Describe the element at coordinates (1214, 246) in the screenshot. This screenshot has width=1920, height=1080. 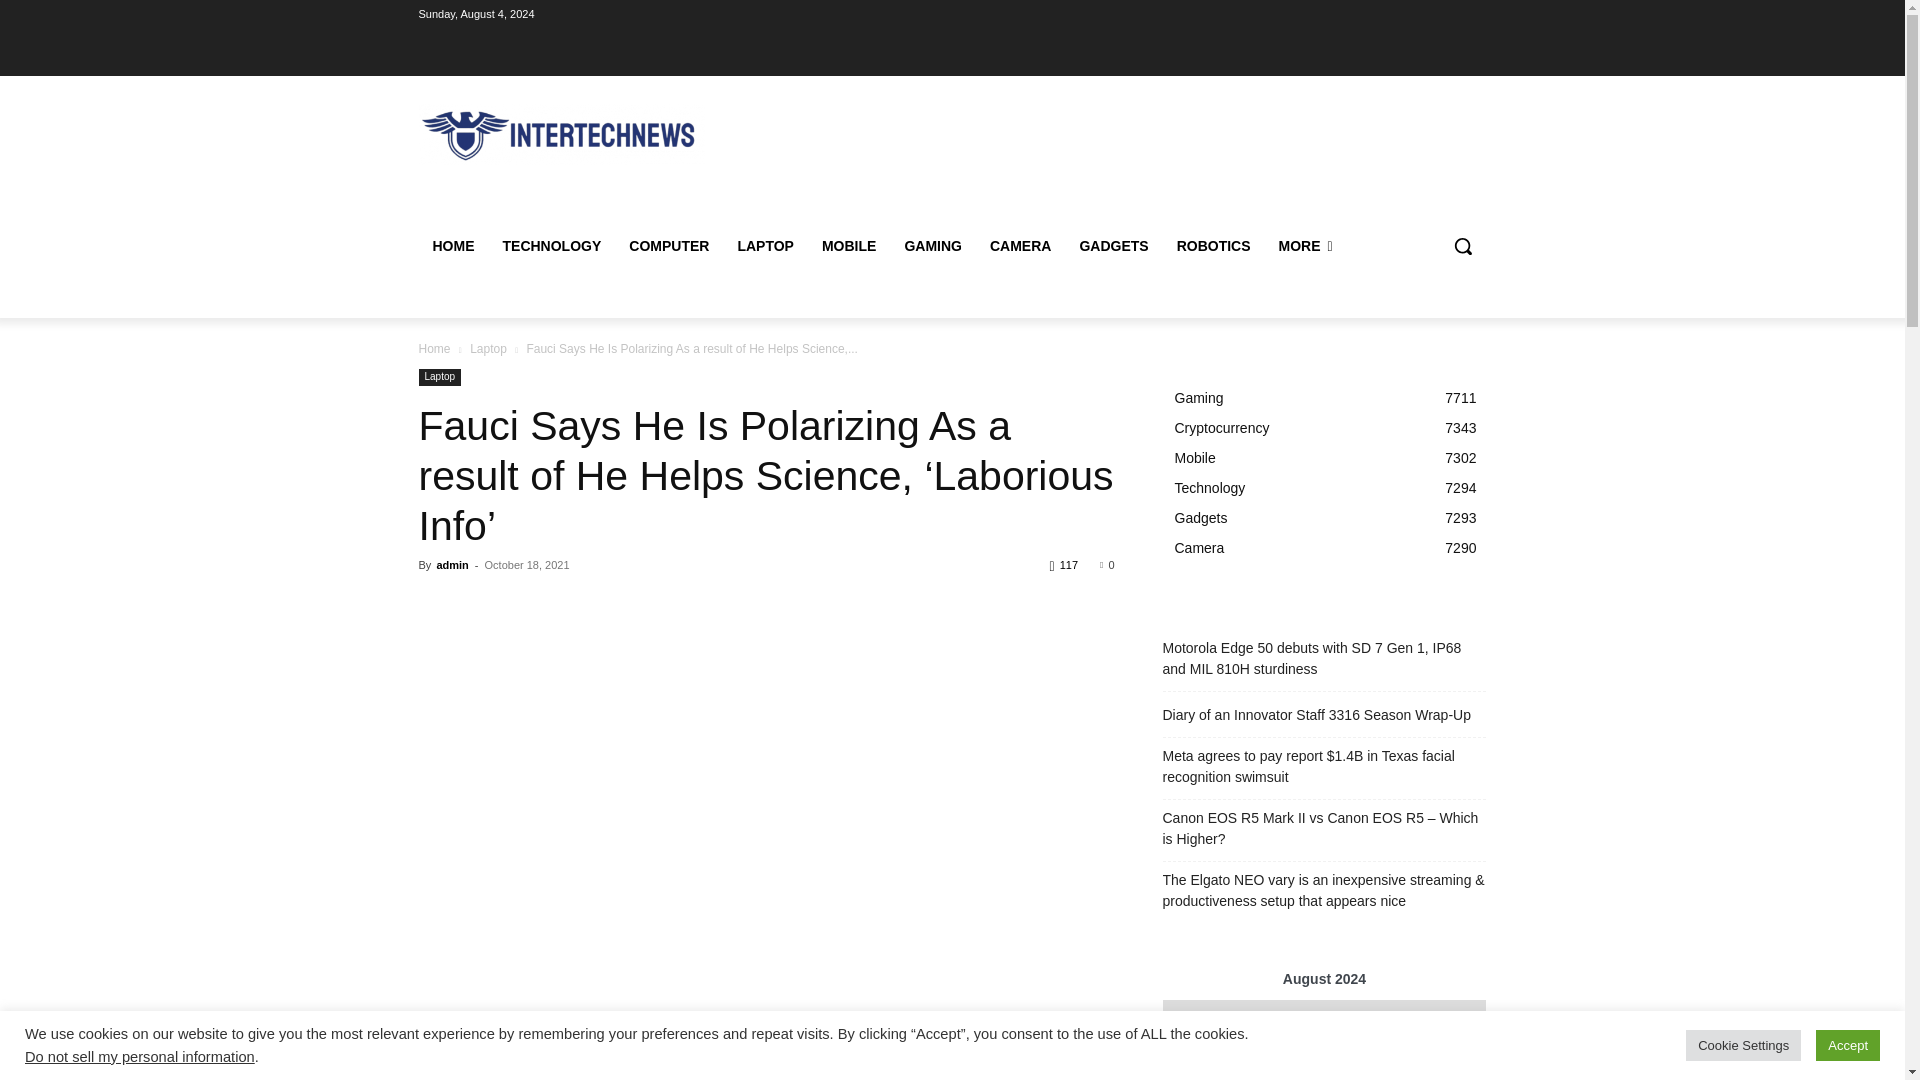
I see `ROBOTICS` at that location.